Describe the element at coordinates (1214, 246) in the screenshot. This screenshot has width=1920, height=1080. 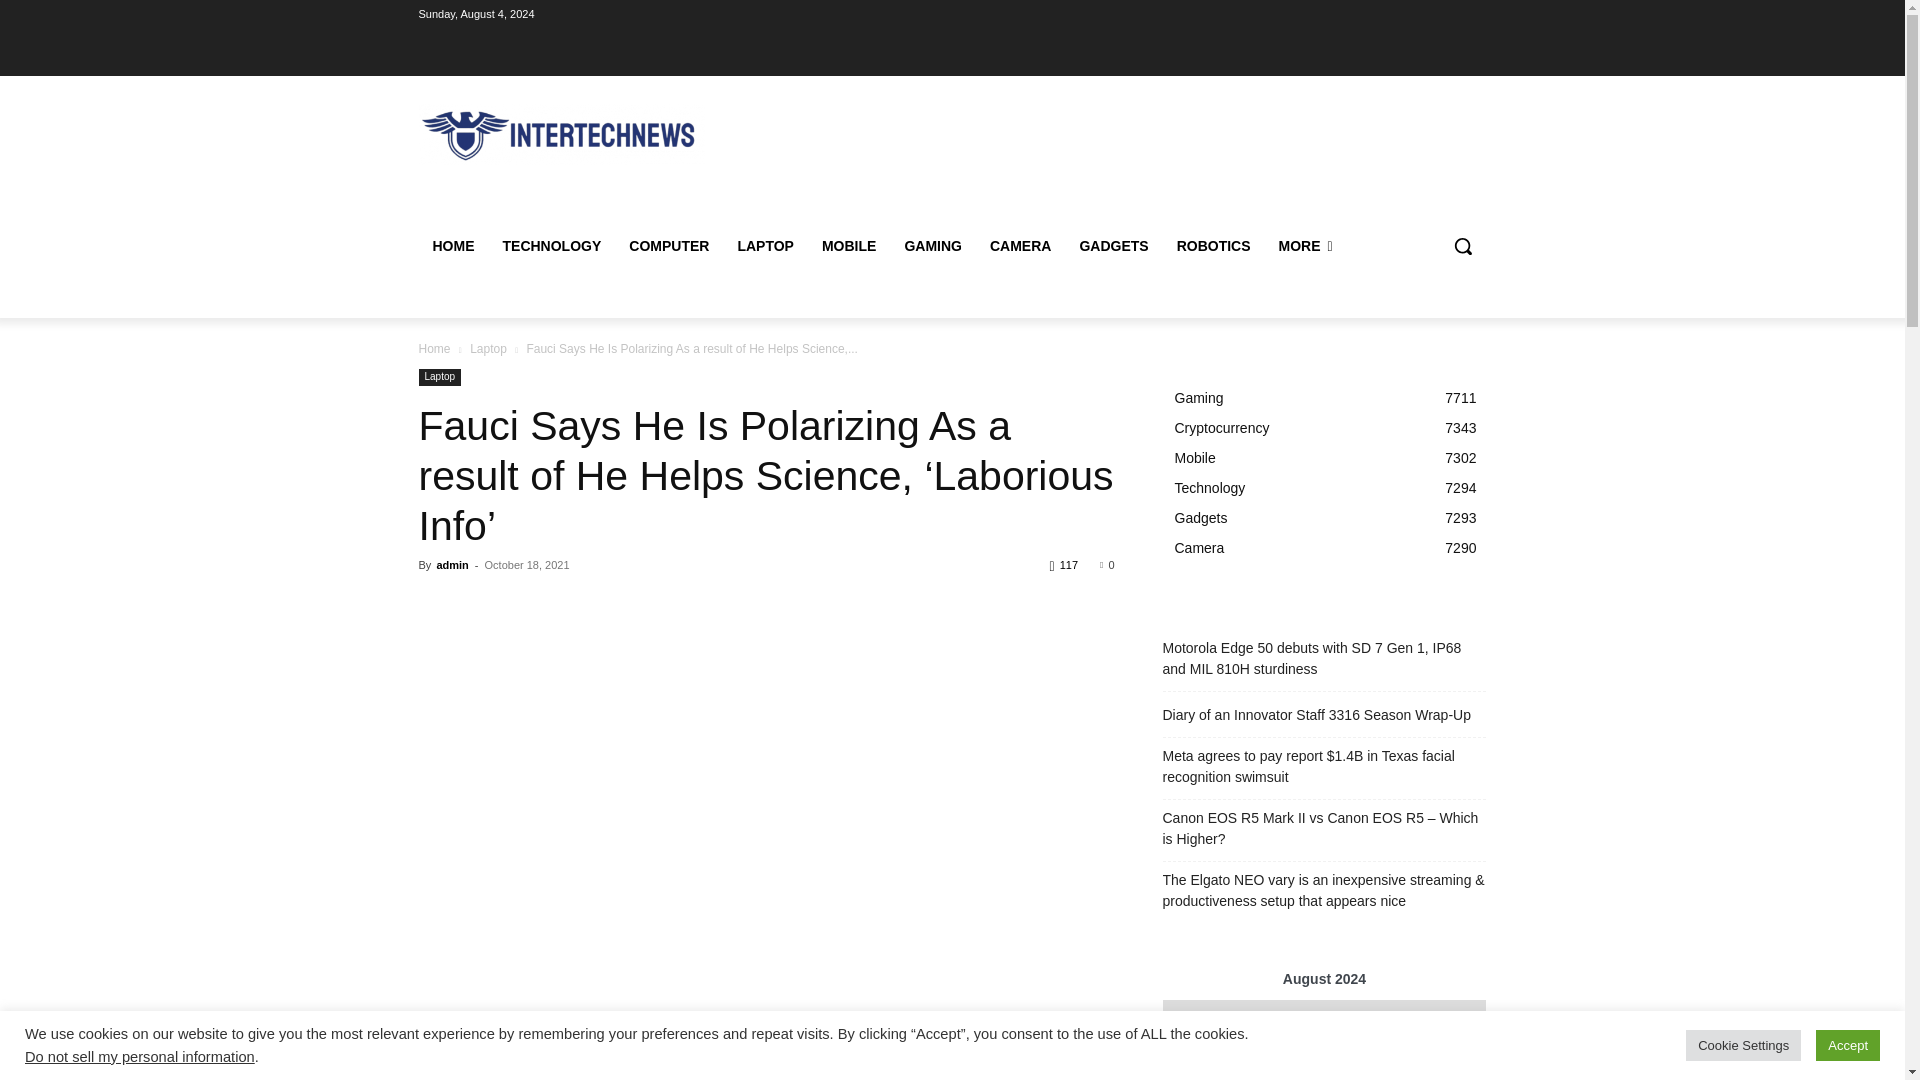
I see `ROBOTICS` at that location.